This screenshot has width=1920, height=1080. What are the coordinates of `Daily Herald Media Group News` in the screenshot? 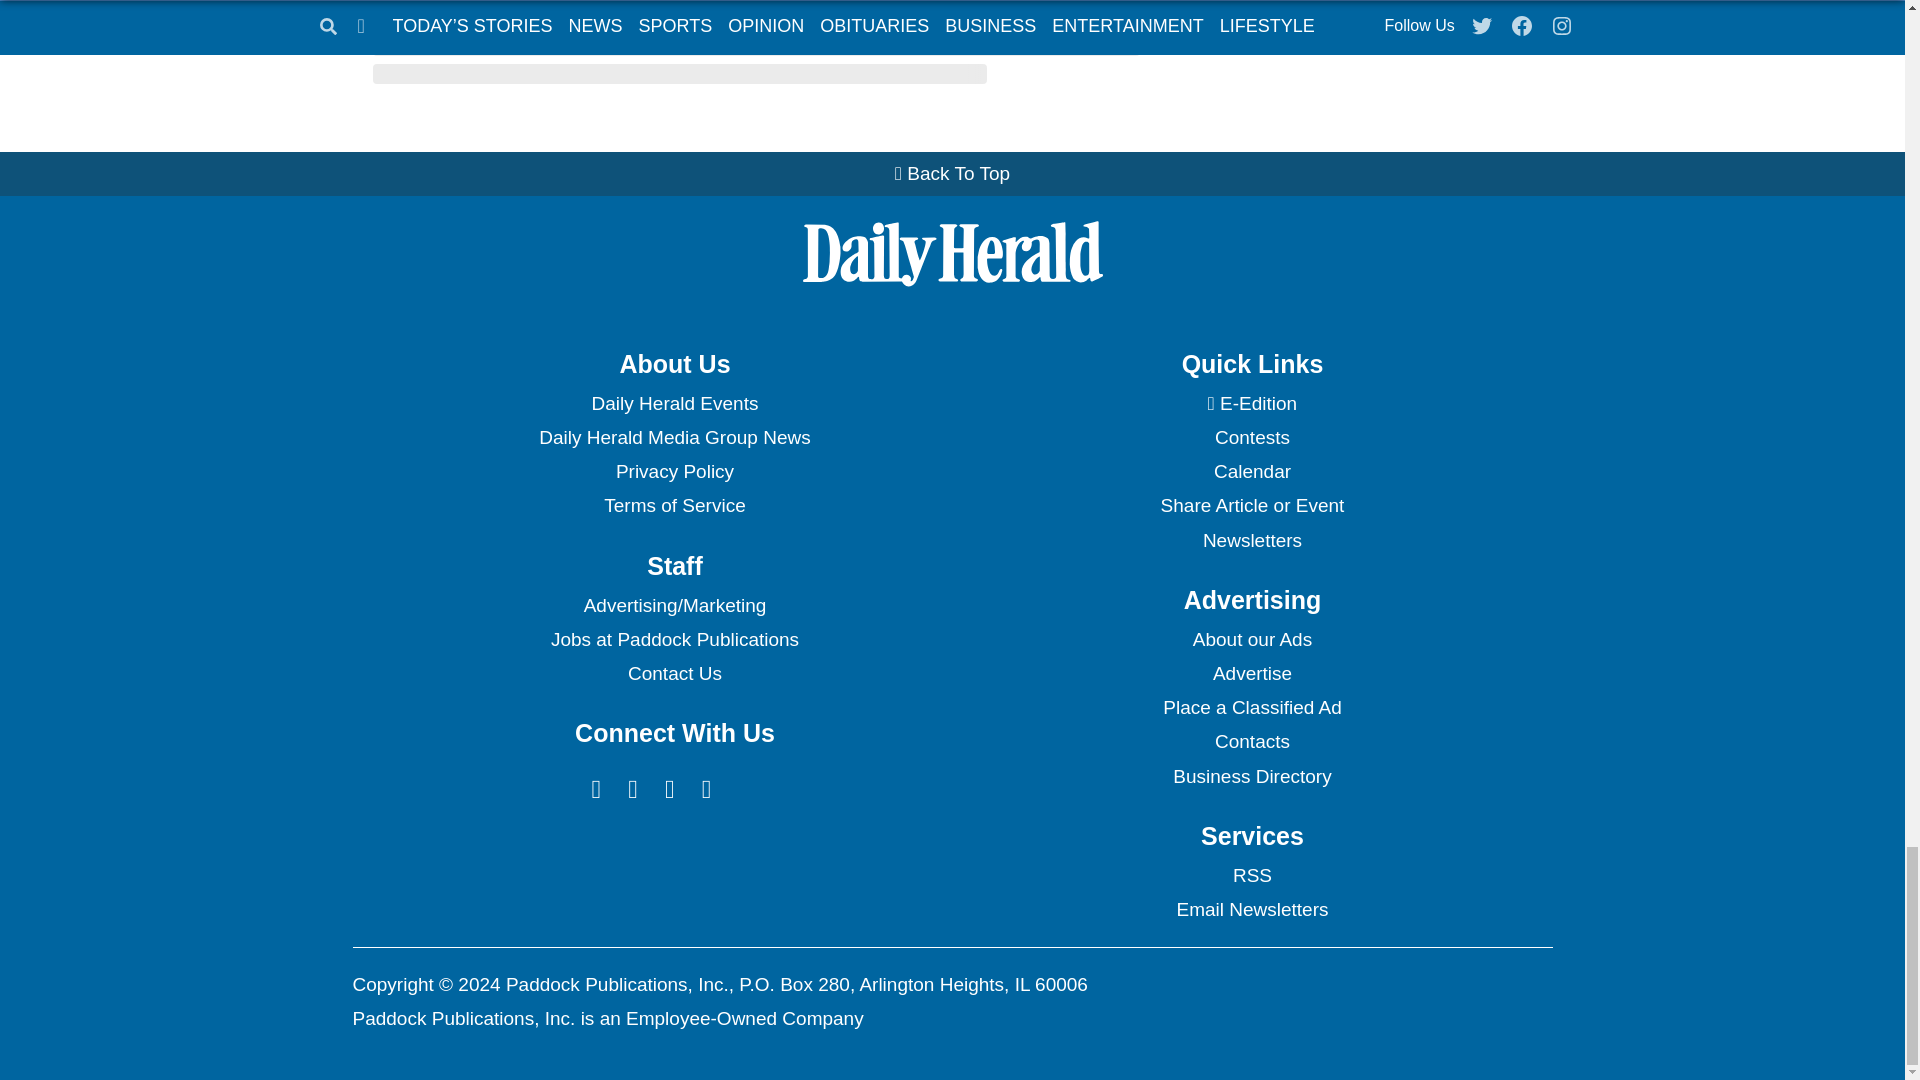 It's located at (674, 438).